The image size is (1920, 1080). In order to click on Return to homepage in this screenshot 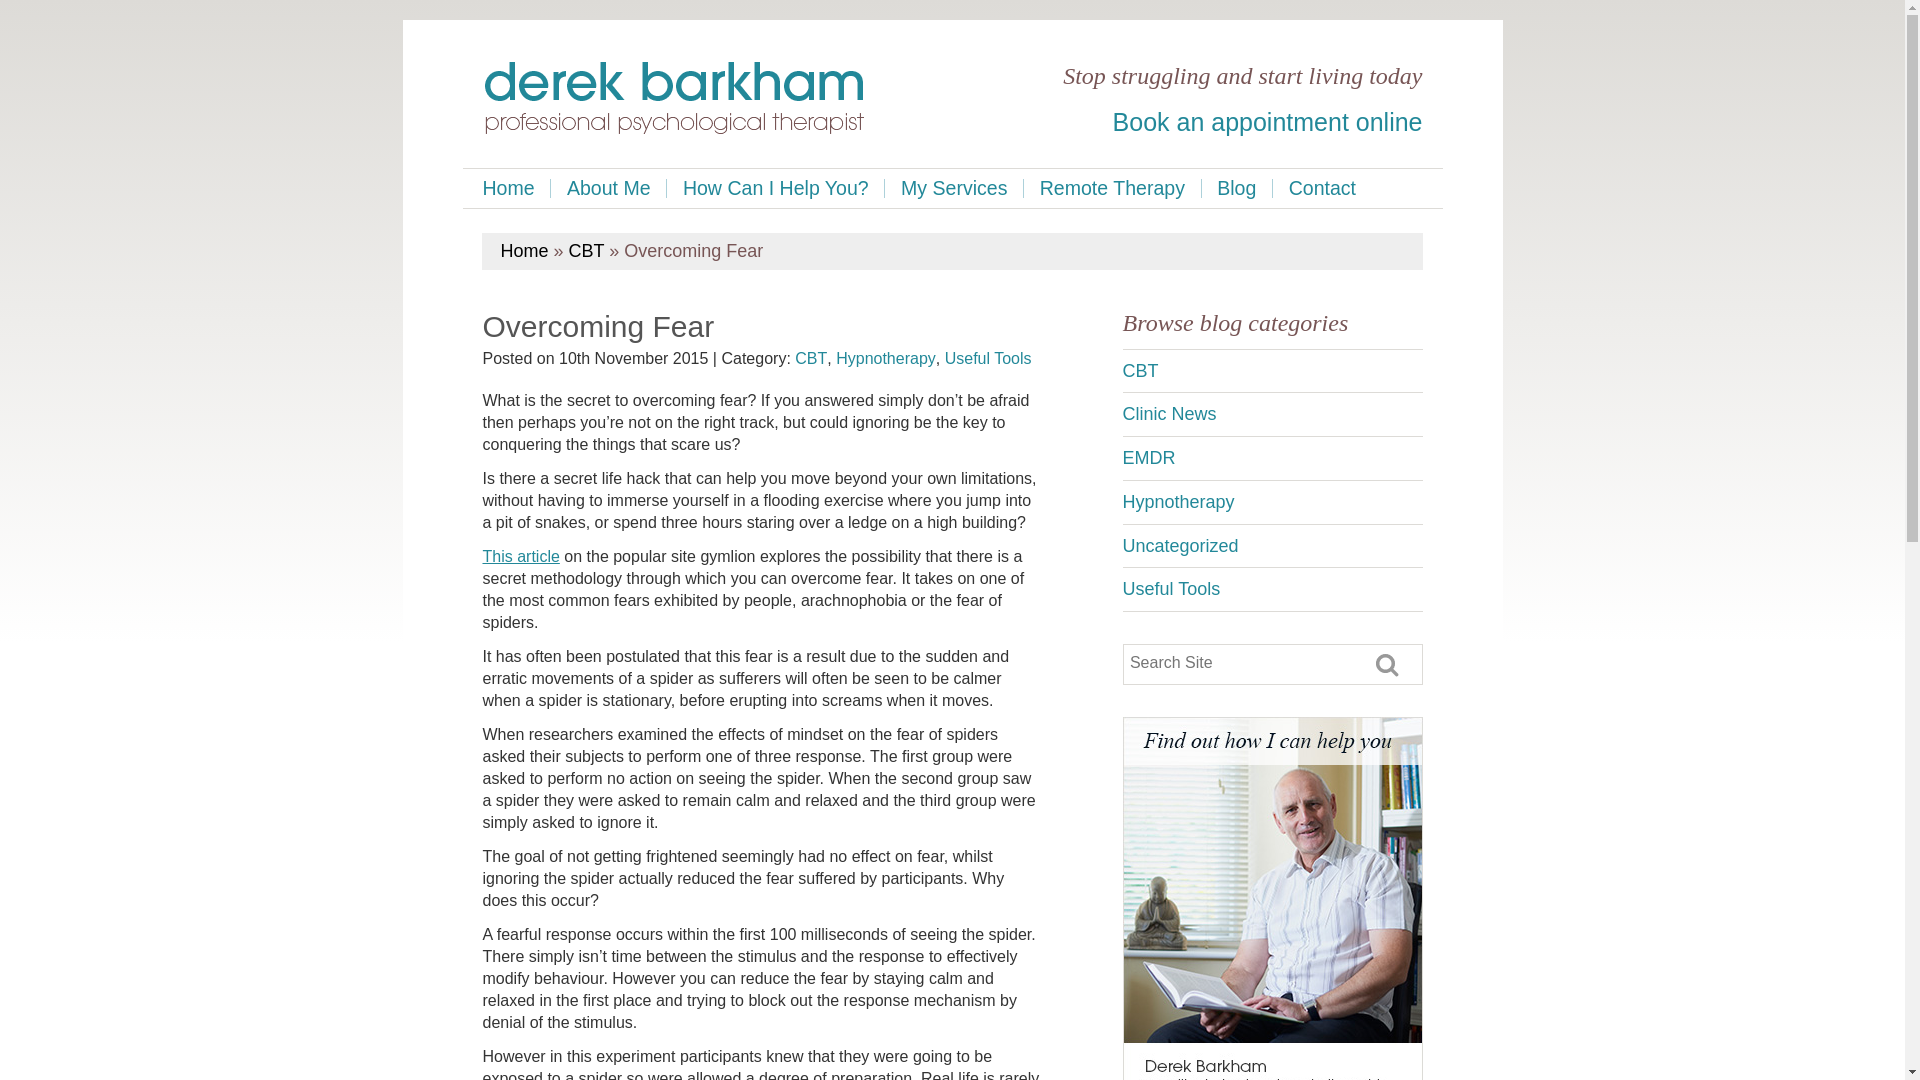, I will do `click(674, 100)`.